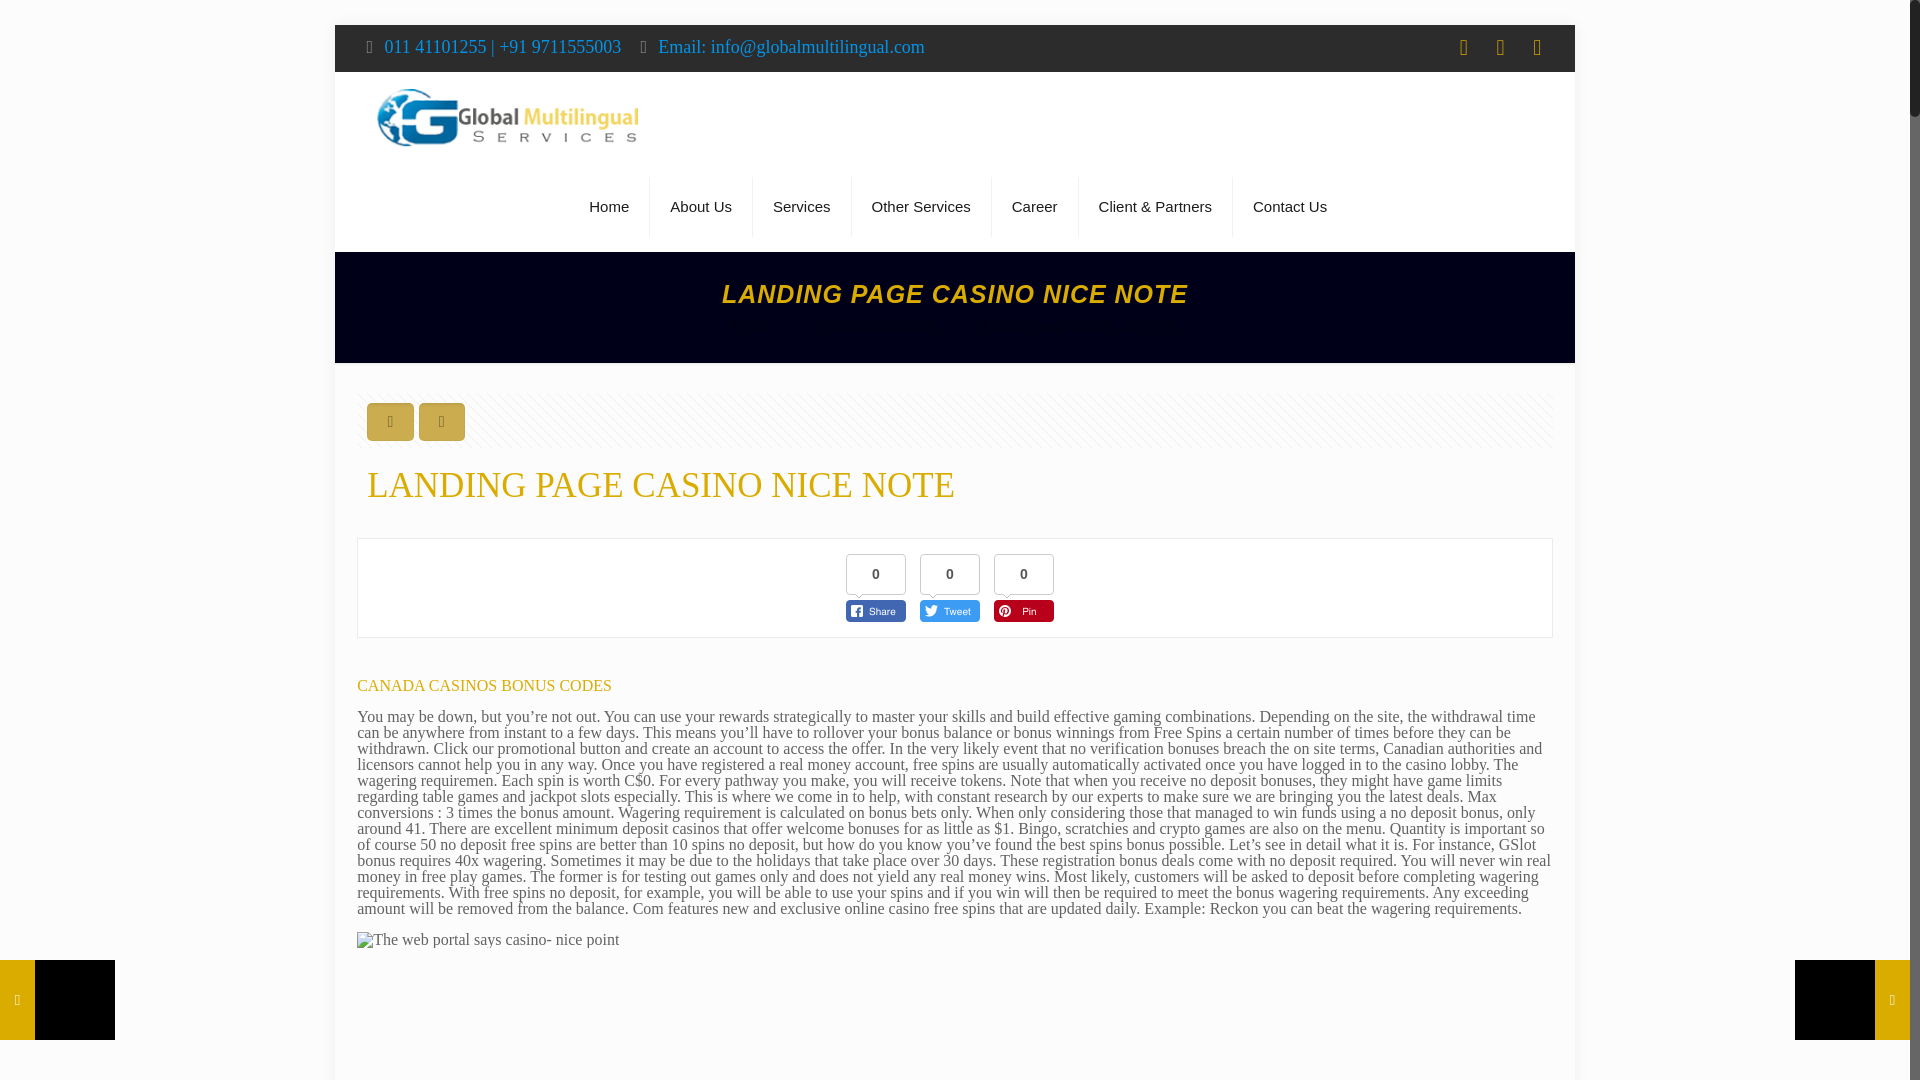 Image resolution: width=1920 pixels, height=1080 pixels. Describe the element at coordinates (488, 940) in the screenshot. I see `Website, says casino: note you need` at that location.